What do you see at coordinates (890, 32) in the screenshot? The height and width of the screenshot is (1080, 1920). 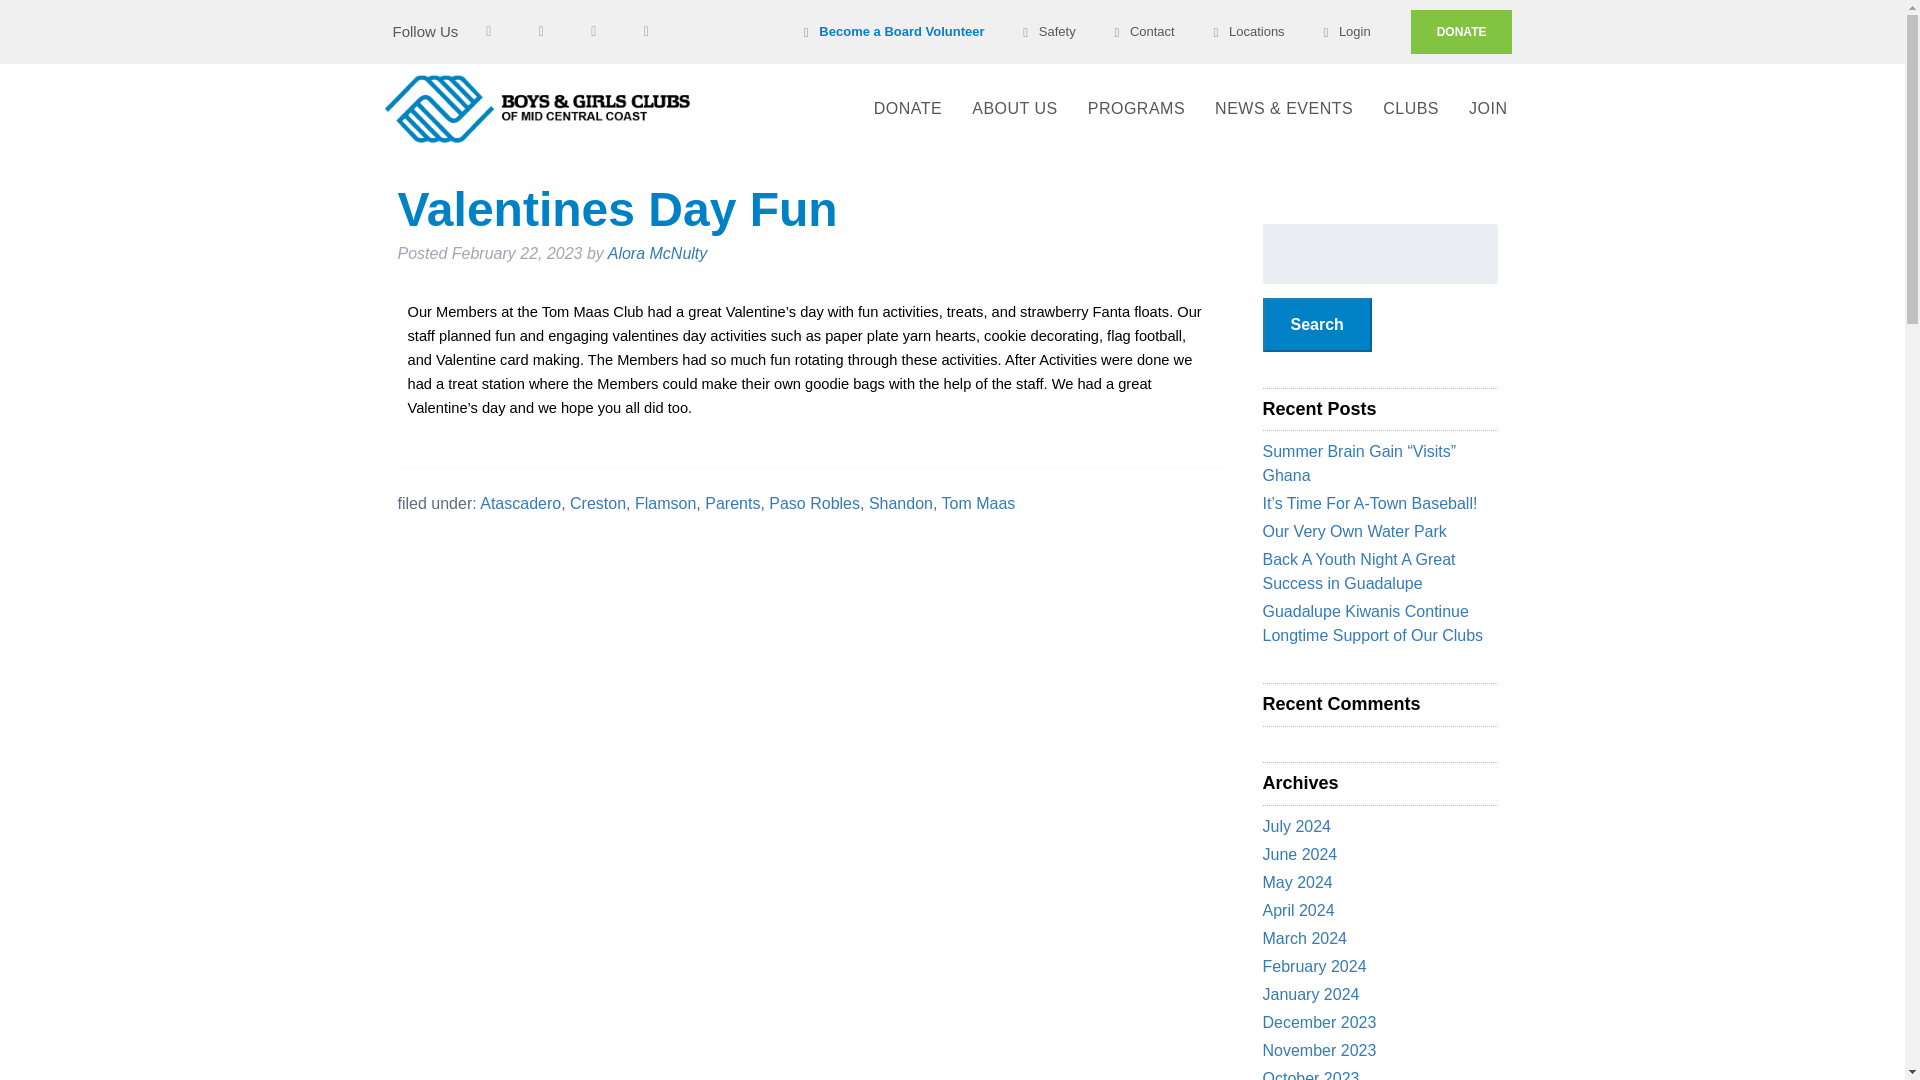 I see `Become a Board Volunteer` at bounding box center [890, 32].